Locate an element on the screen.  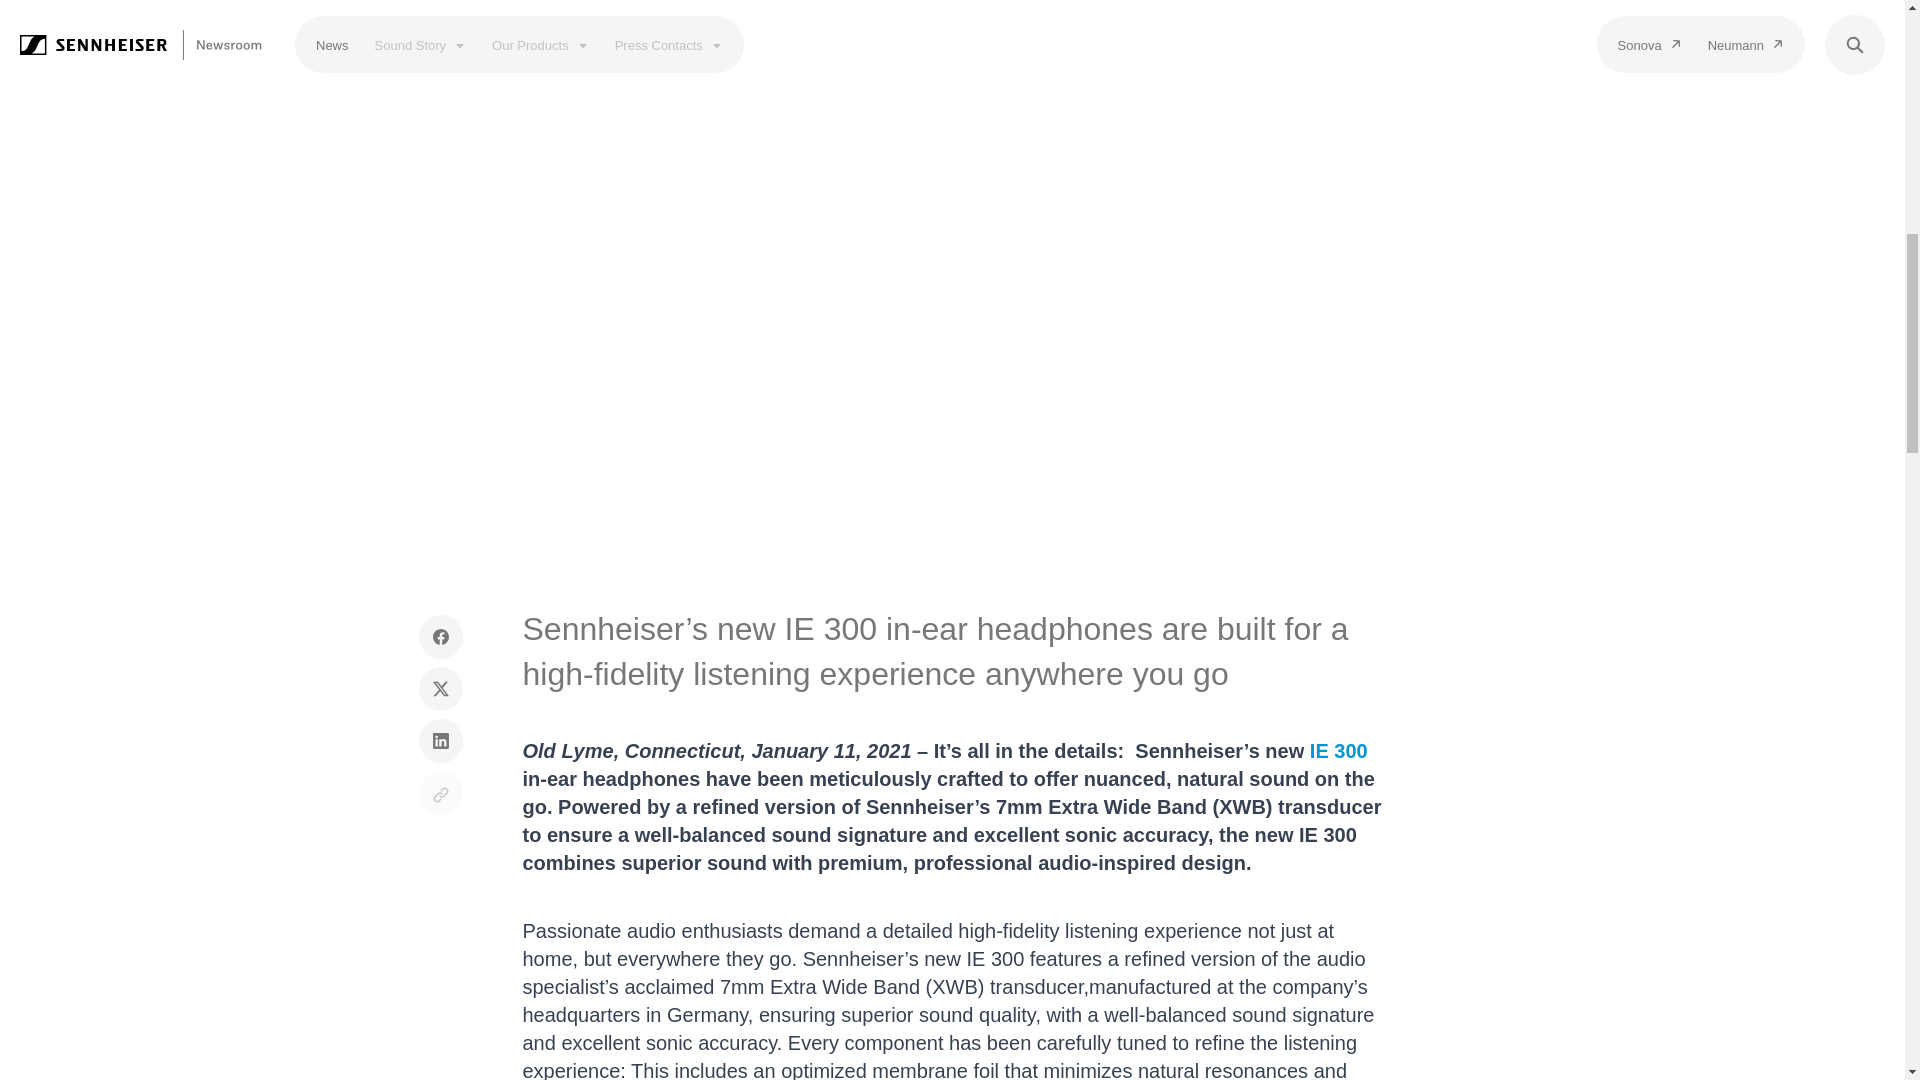
IE 300 is located at coordinates (1338, 750).